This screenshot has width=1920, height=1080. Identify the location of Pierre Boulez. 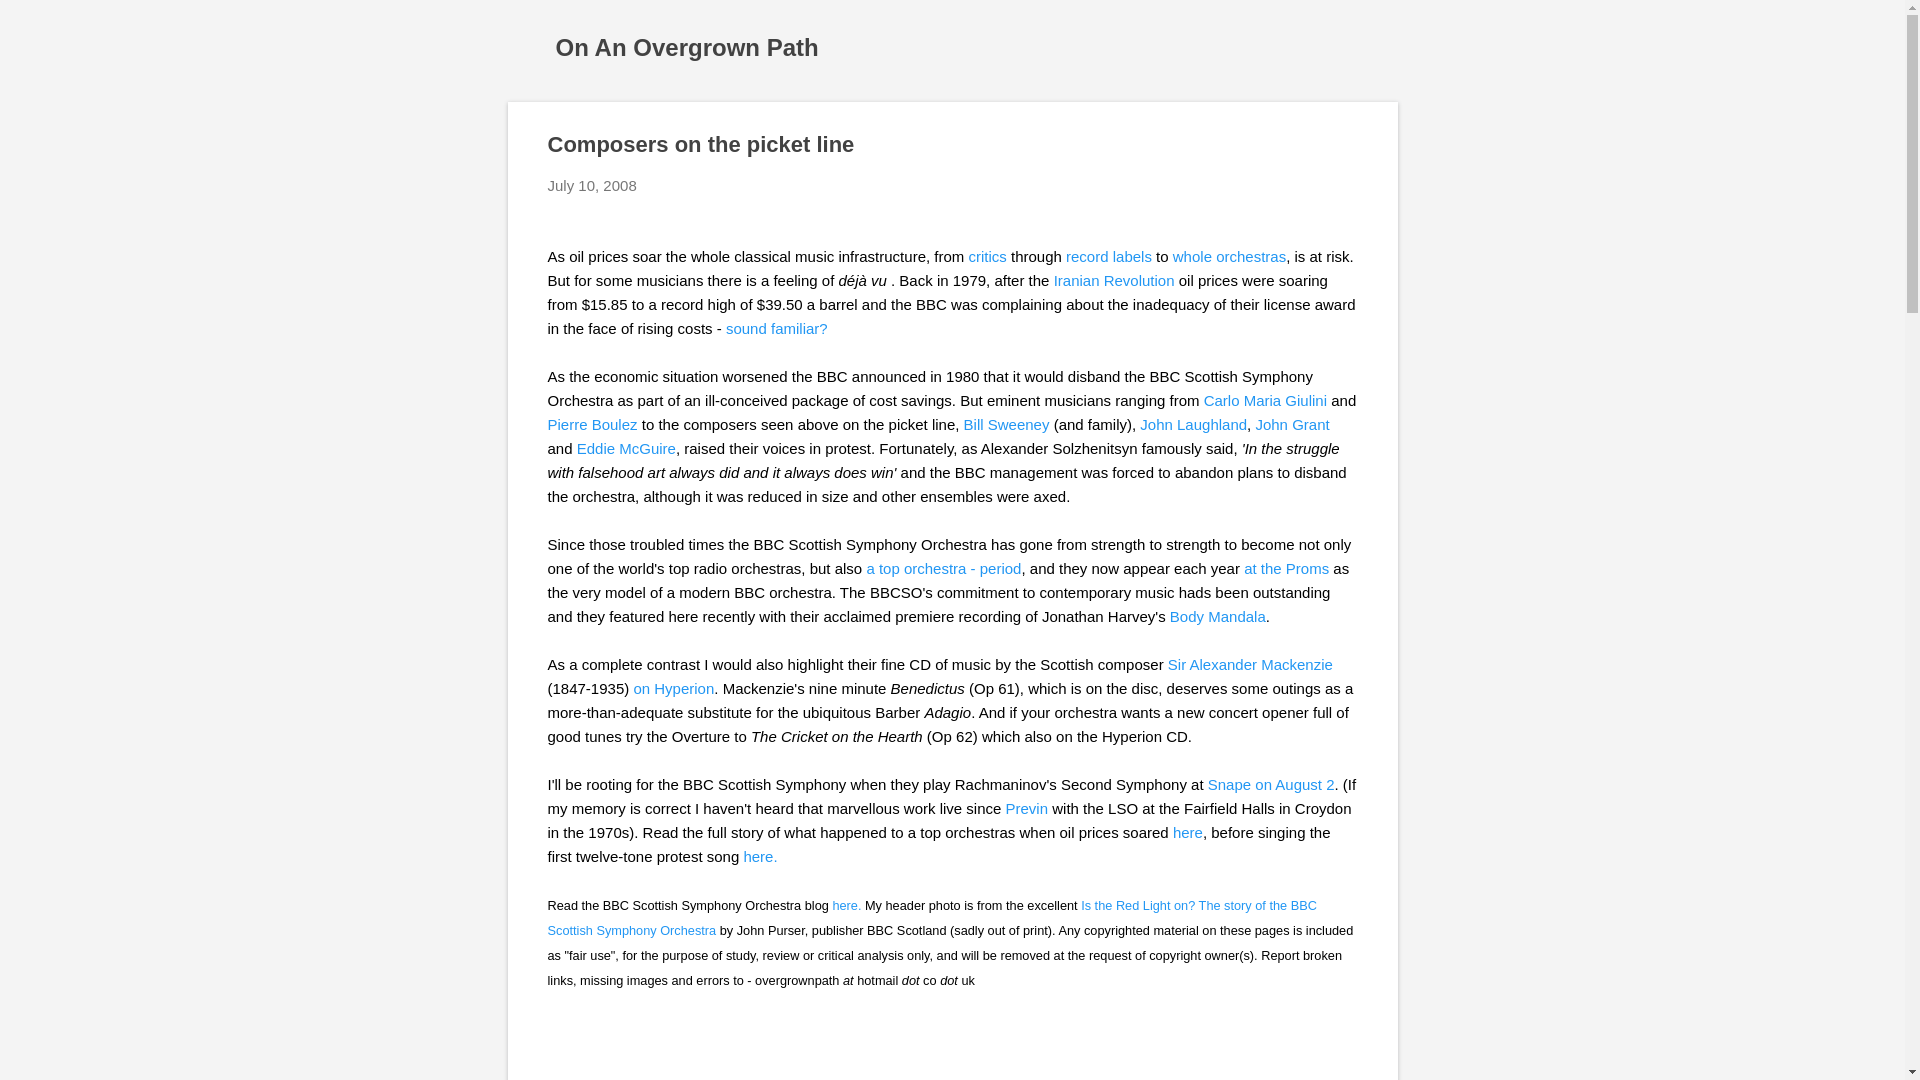
(592, 424).